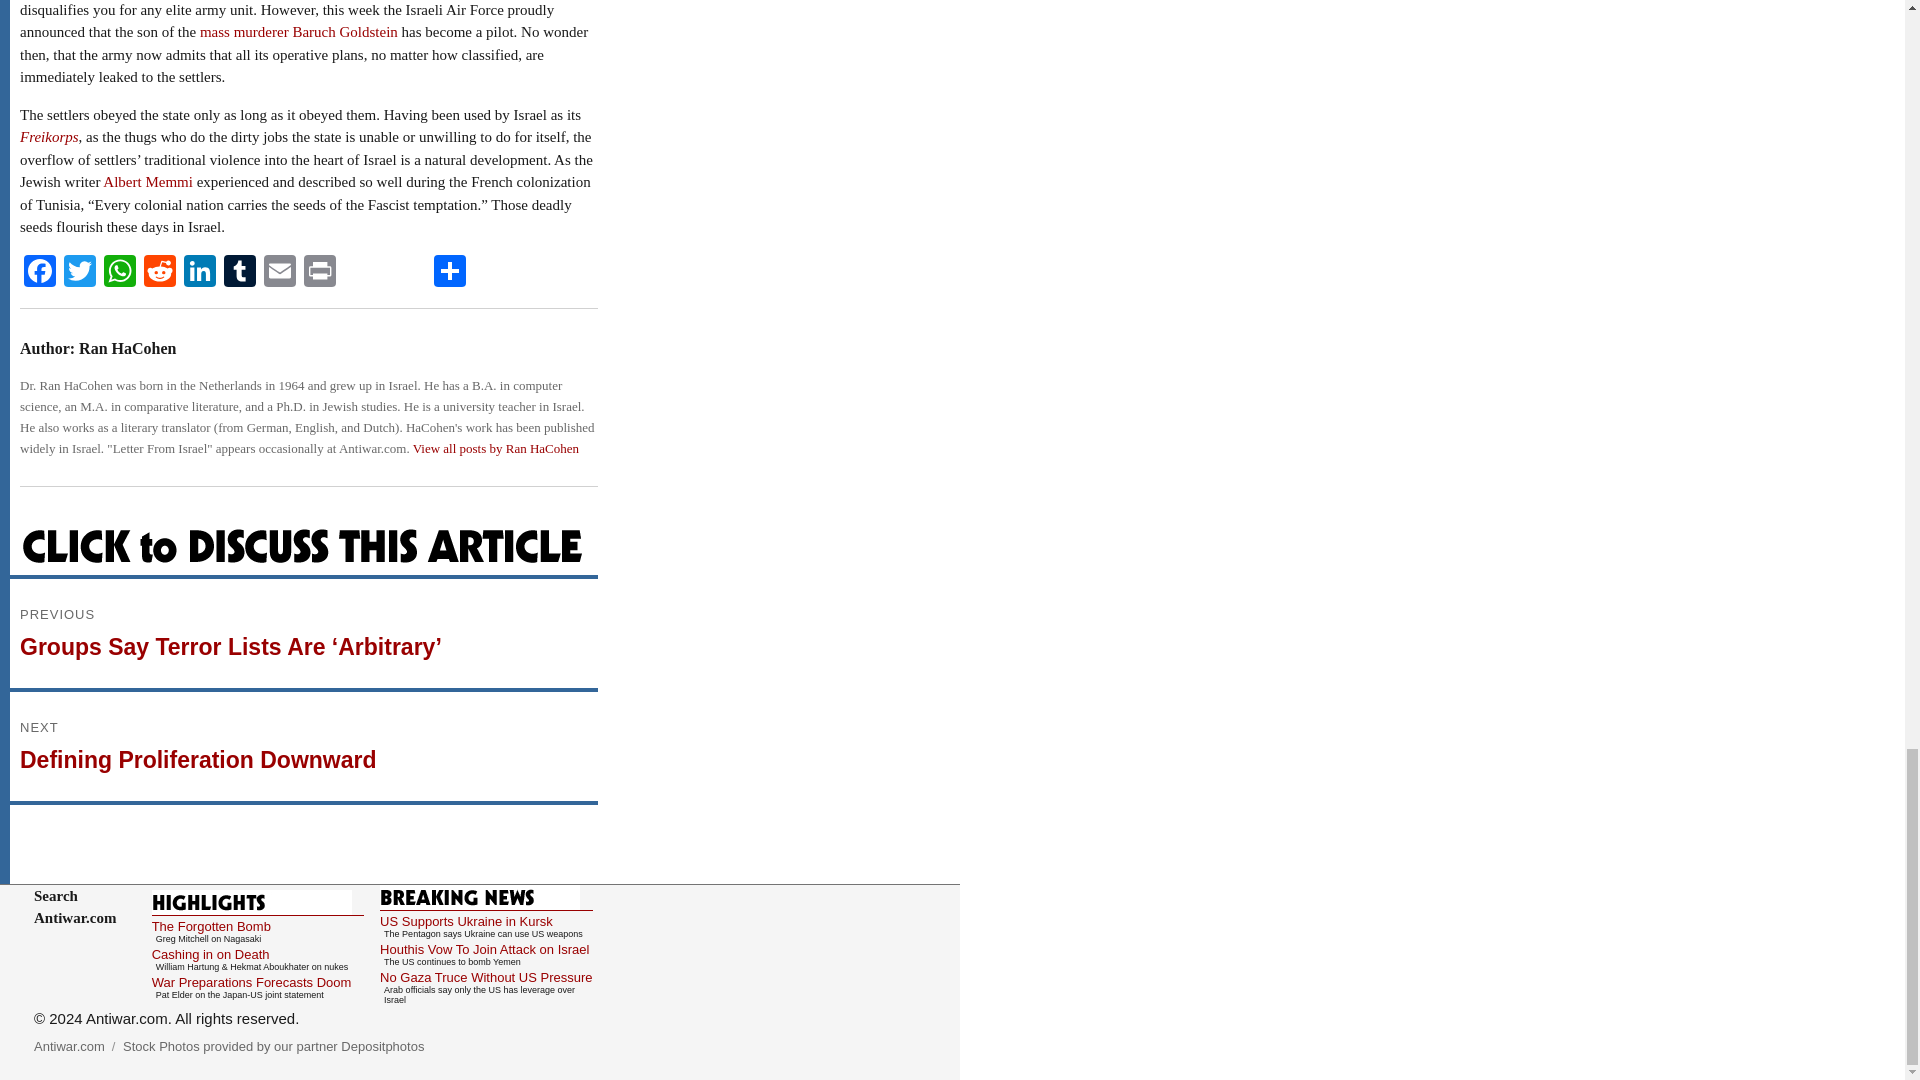 The image size is (1920, 1080). Describe the element at coordinates (79, 272) in the screenshot. I see `Twitter` at that location.